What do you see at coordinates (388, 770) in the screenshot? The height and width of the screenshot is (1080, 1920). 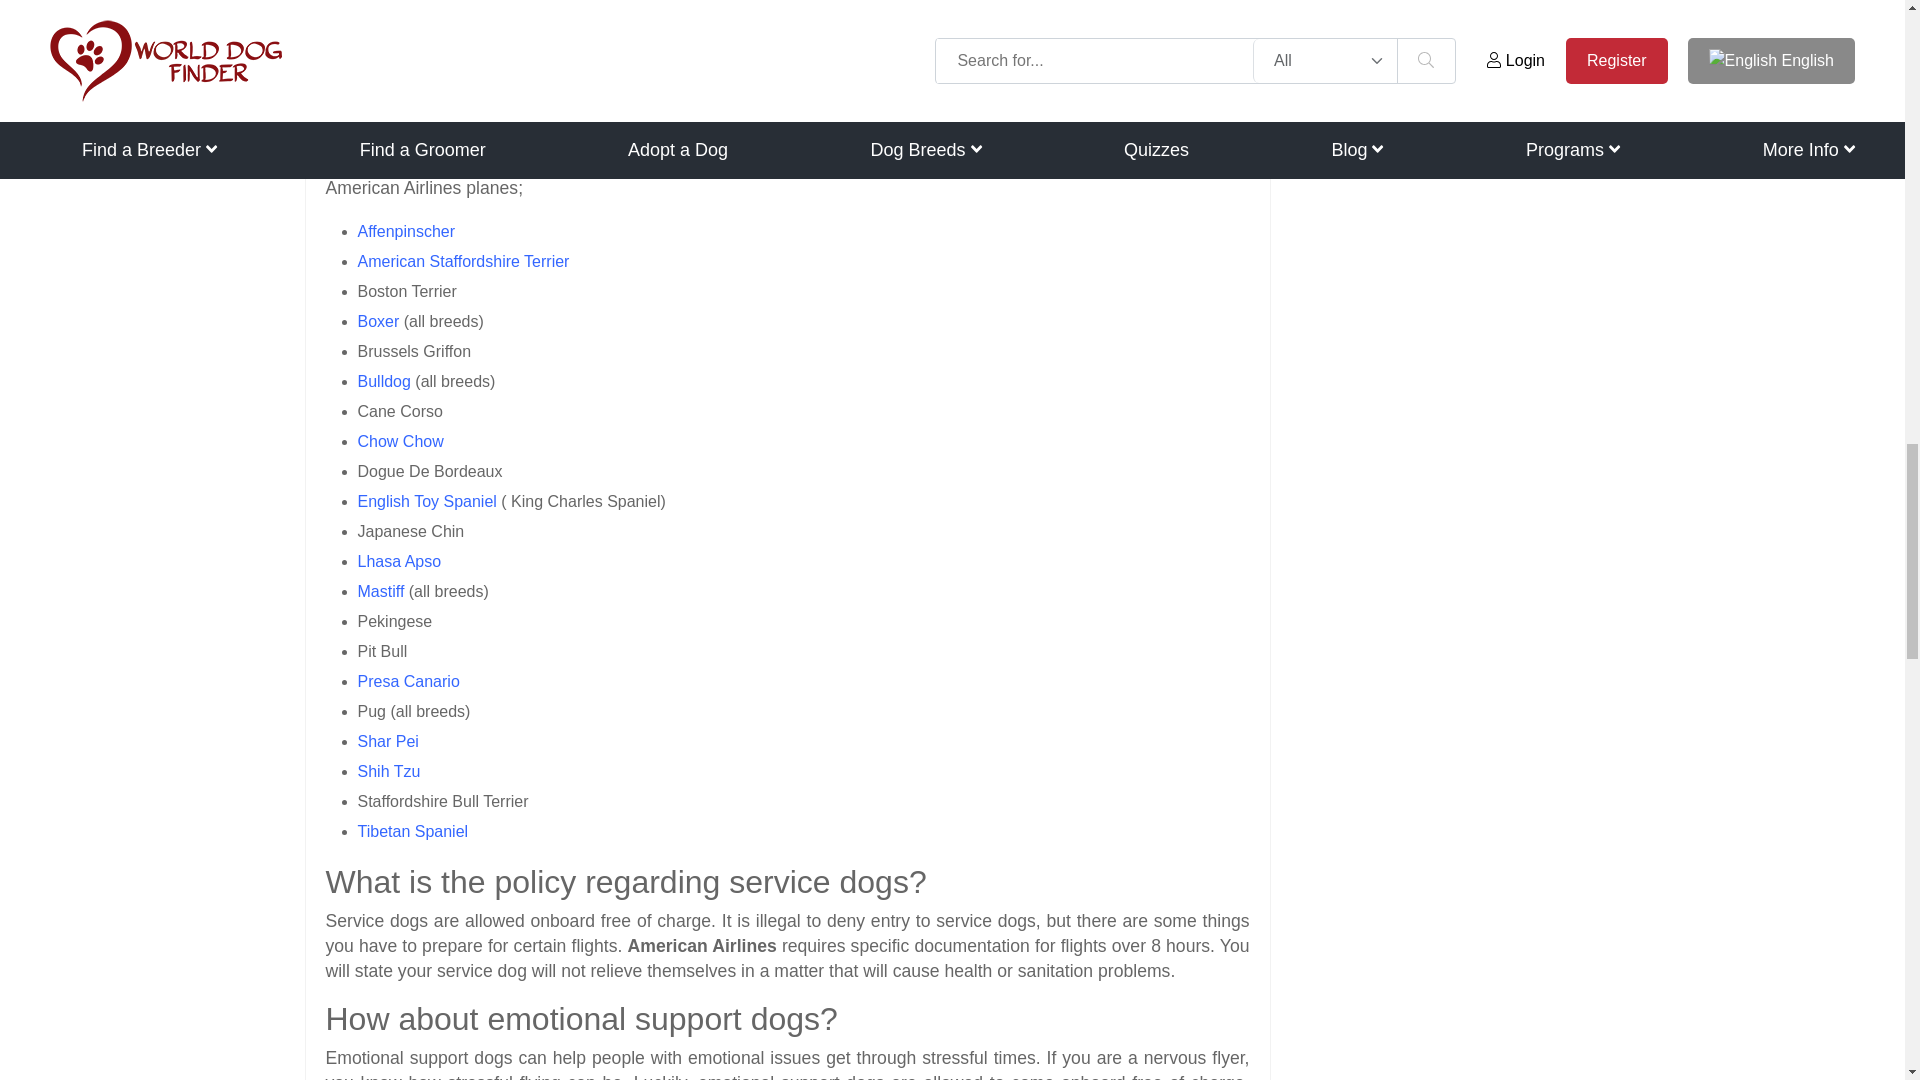 I see `Shih Tzu` at bounding box center [388, 770].